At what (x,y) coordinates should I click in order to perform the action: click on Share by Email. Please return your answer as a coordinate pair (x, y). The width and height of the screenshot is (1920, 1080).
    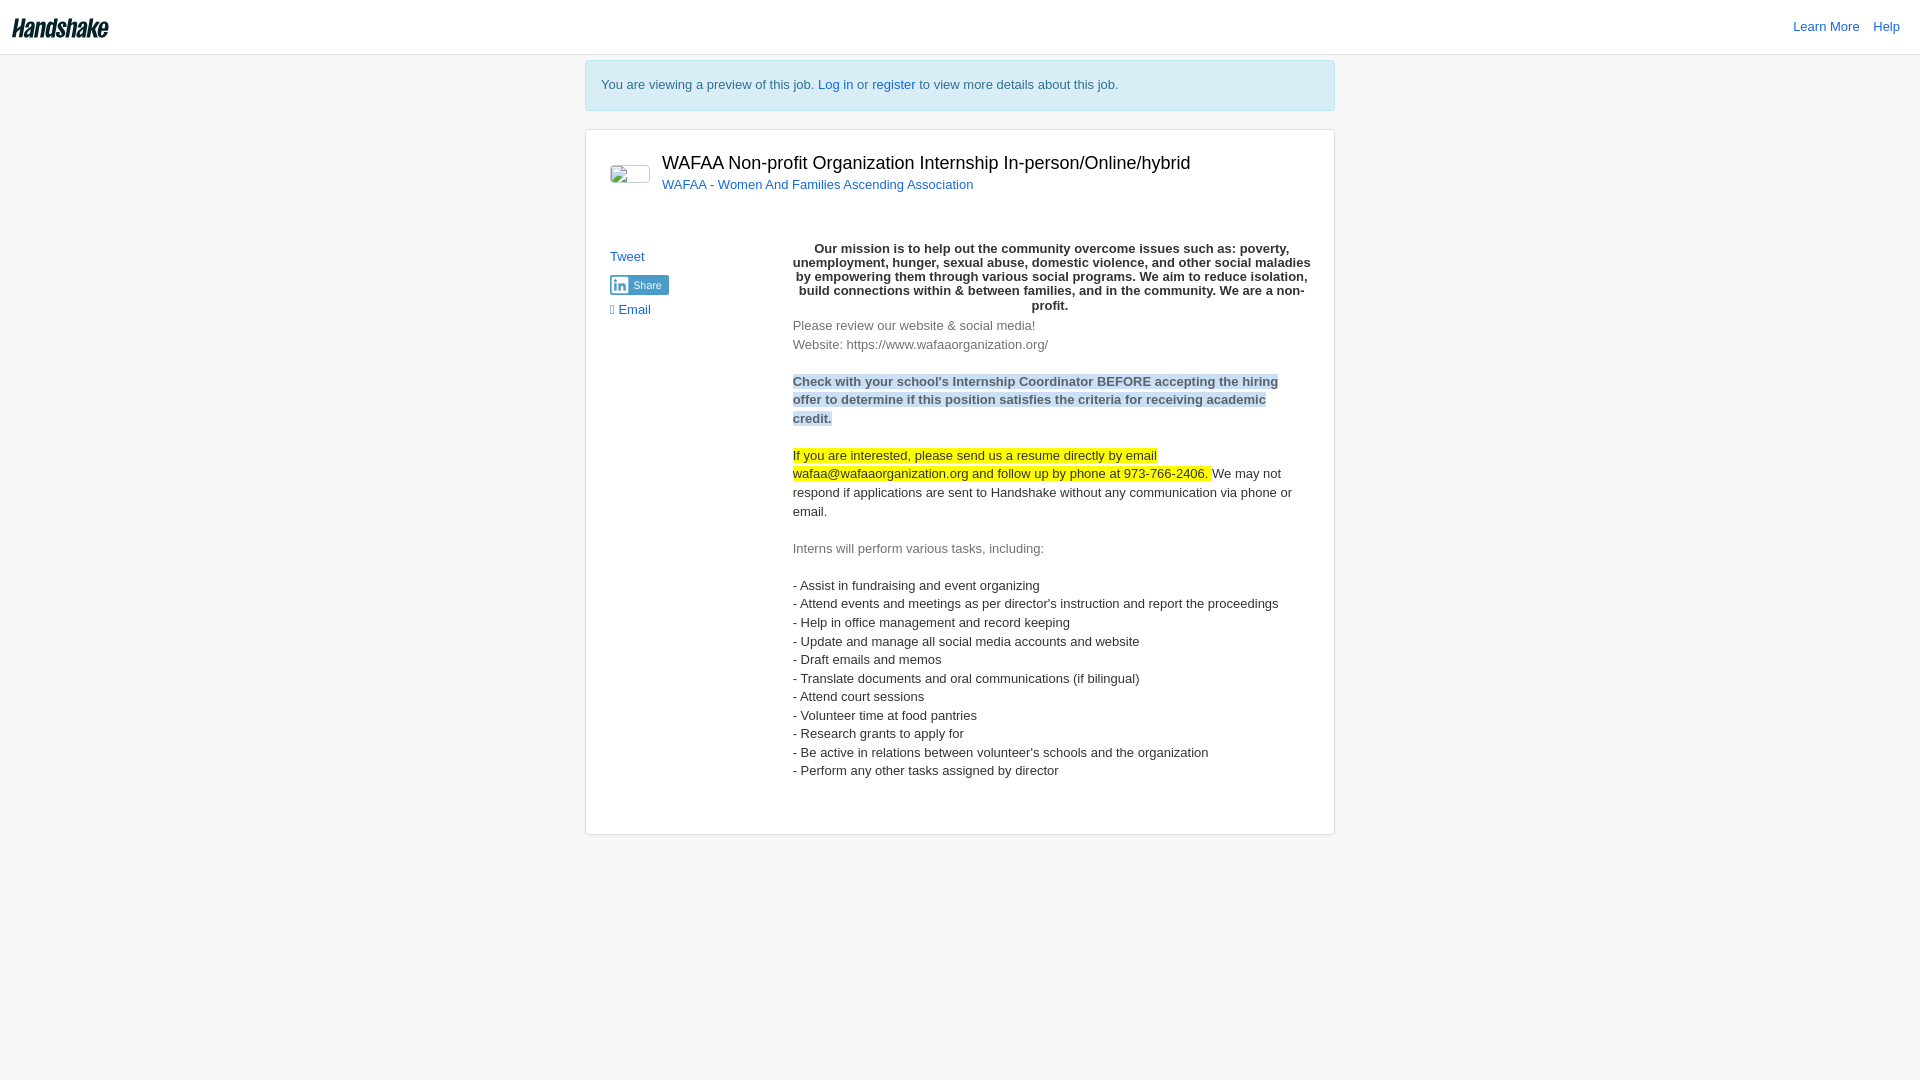
    Looking at the image, I should click on (630, 310).